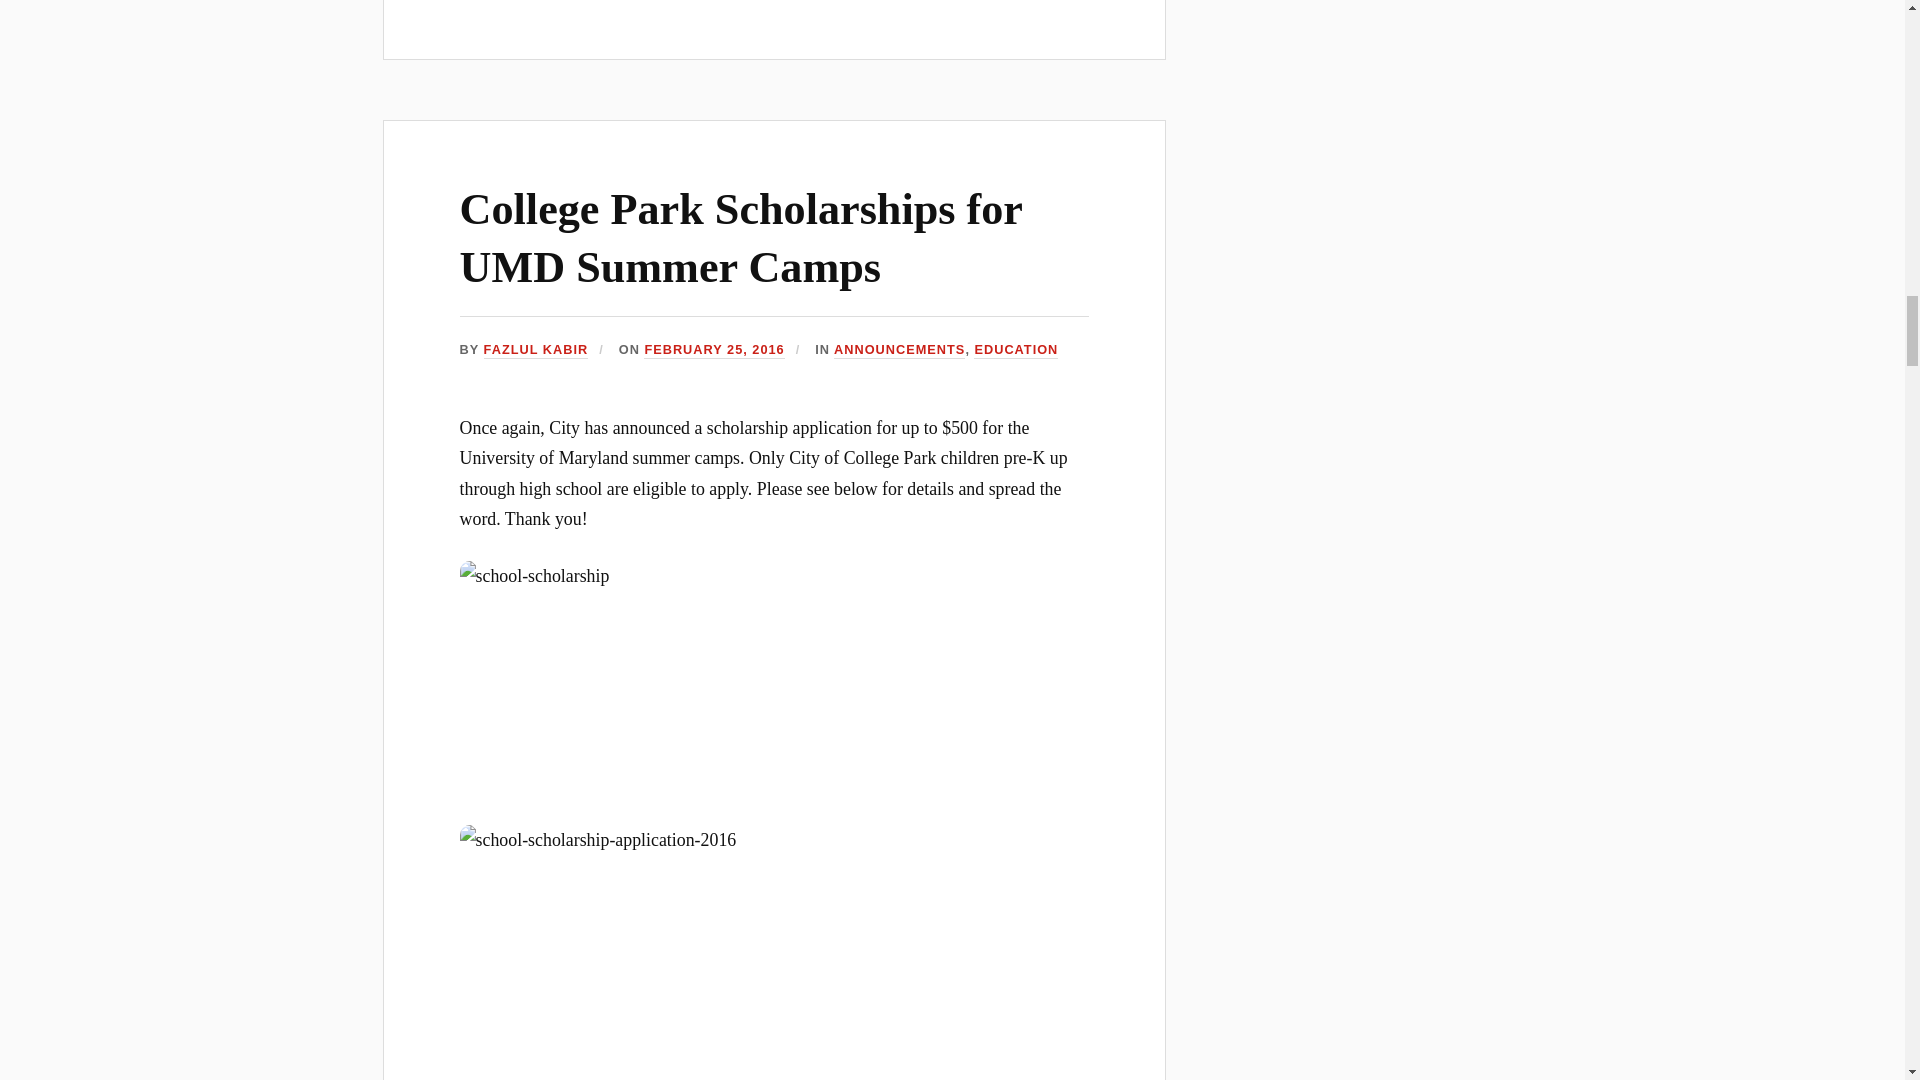  Describe the element at coordinates (536, 350) in the screenshot. I see `Posts by Fazlul Kabir` at that location.